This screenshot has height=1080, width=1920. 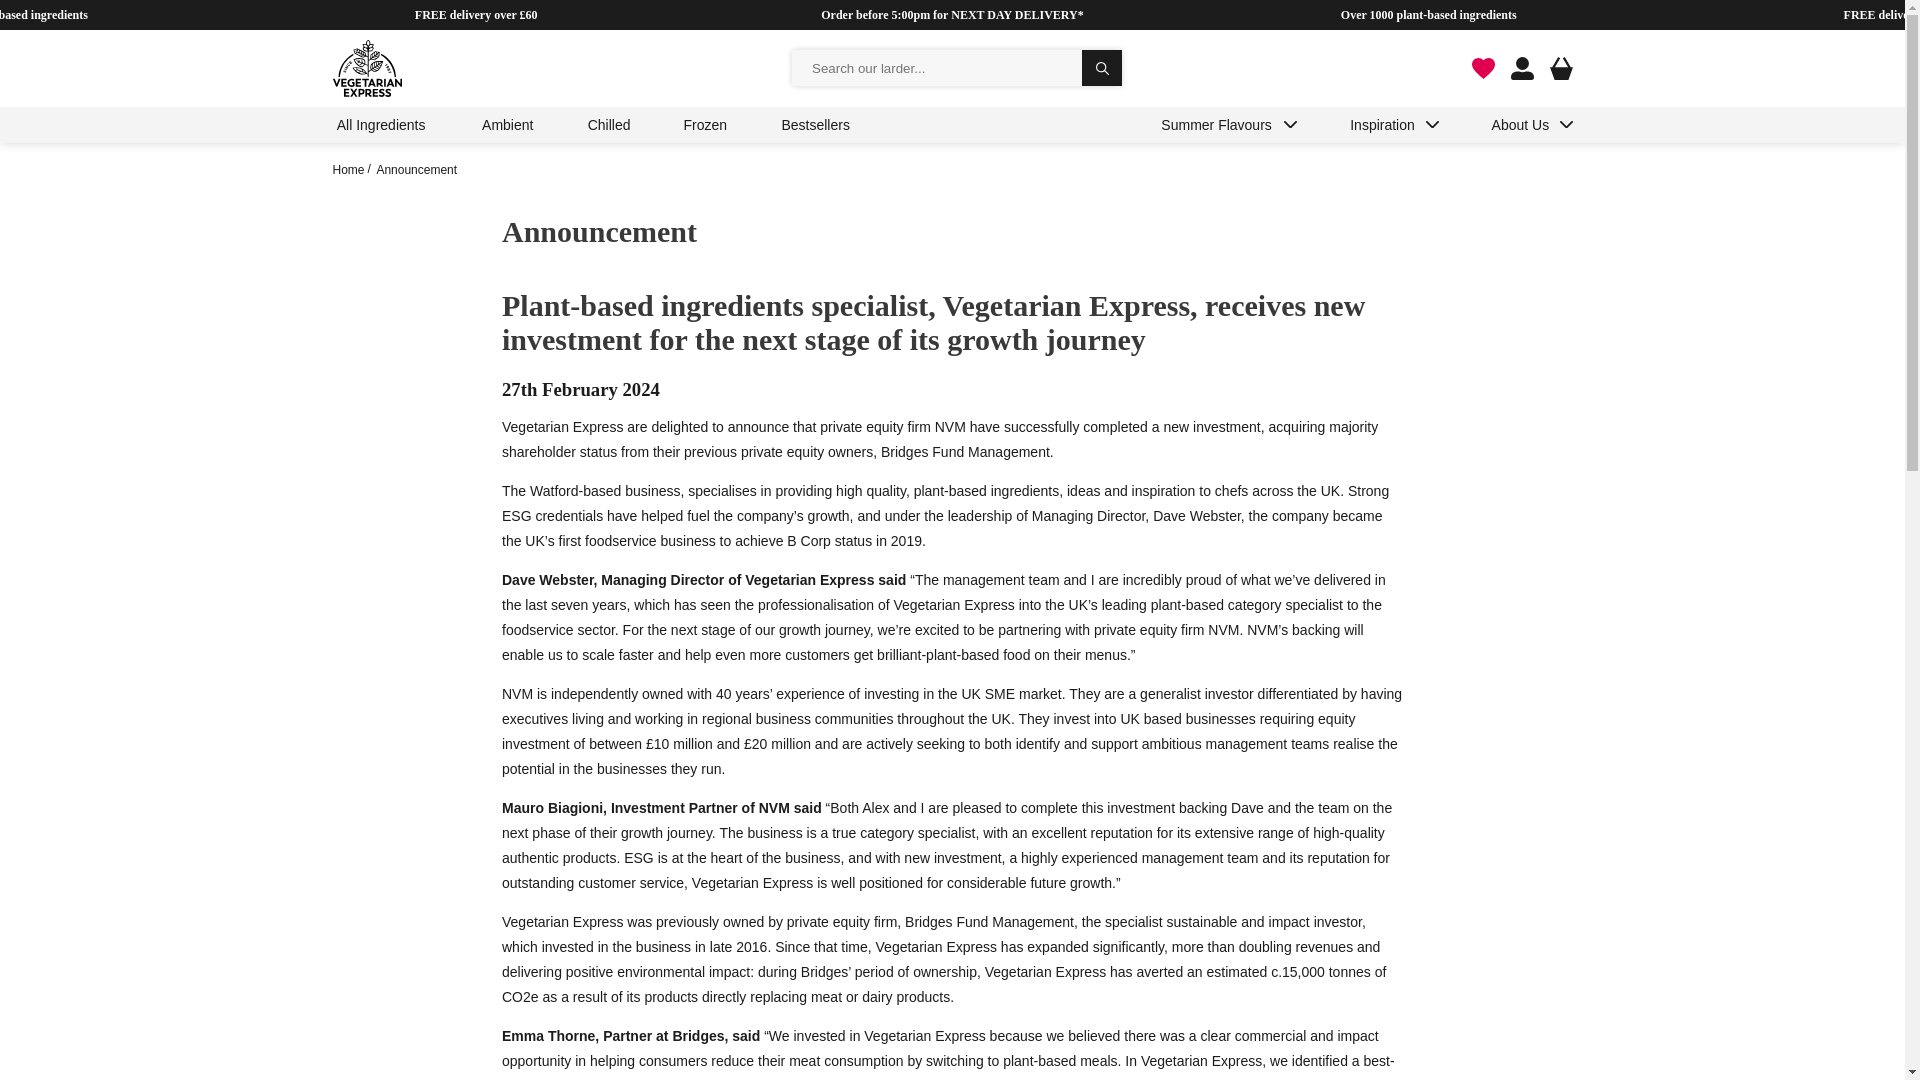 What do you see at coordinates (380, 125) in the screenshot?
I see `All Ingredients` at bounding box center [380, 125].